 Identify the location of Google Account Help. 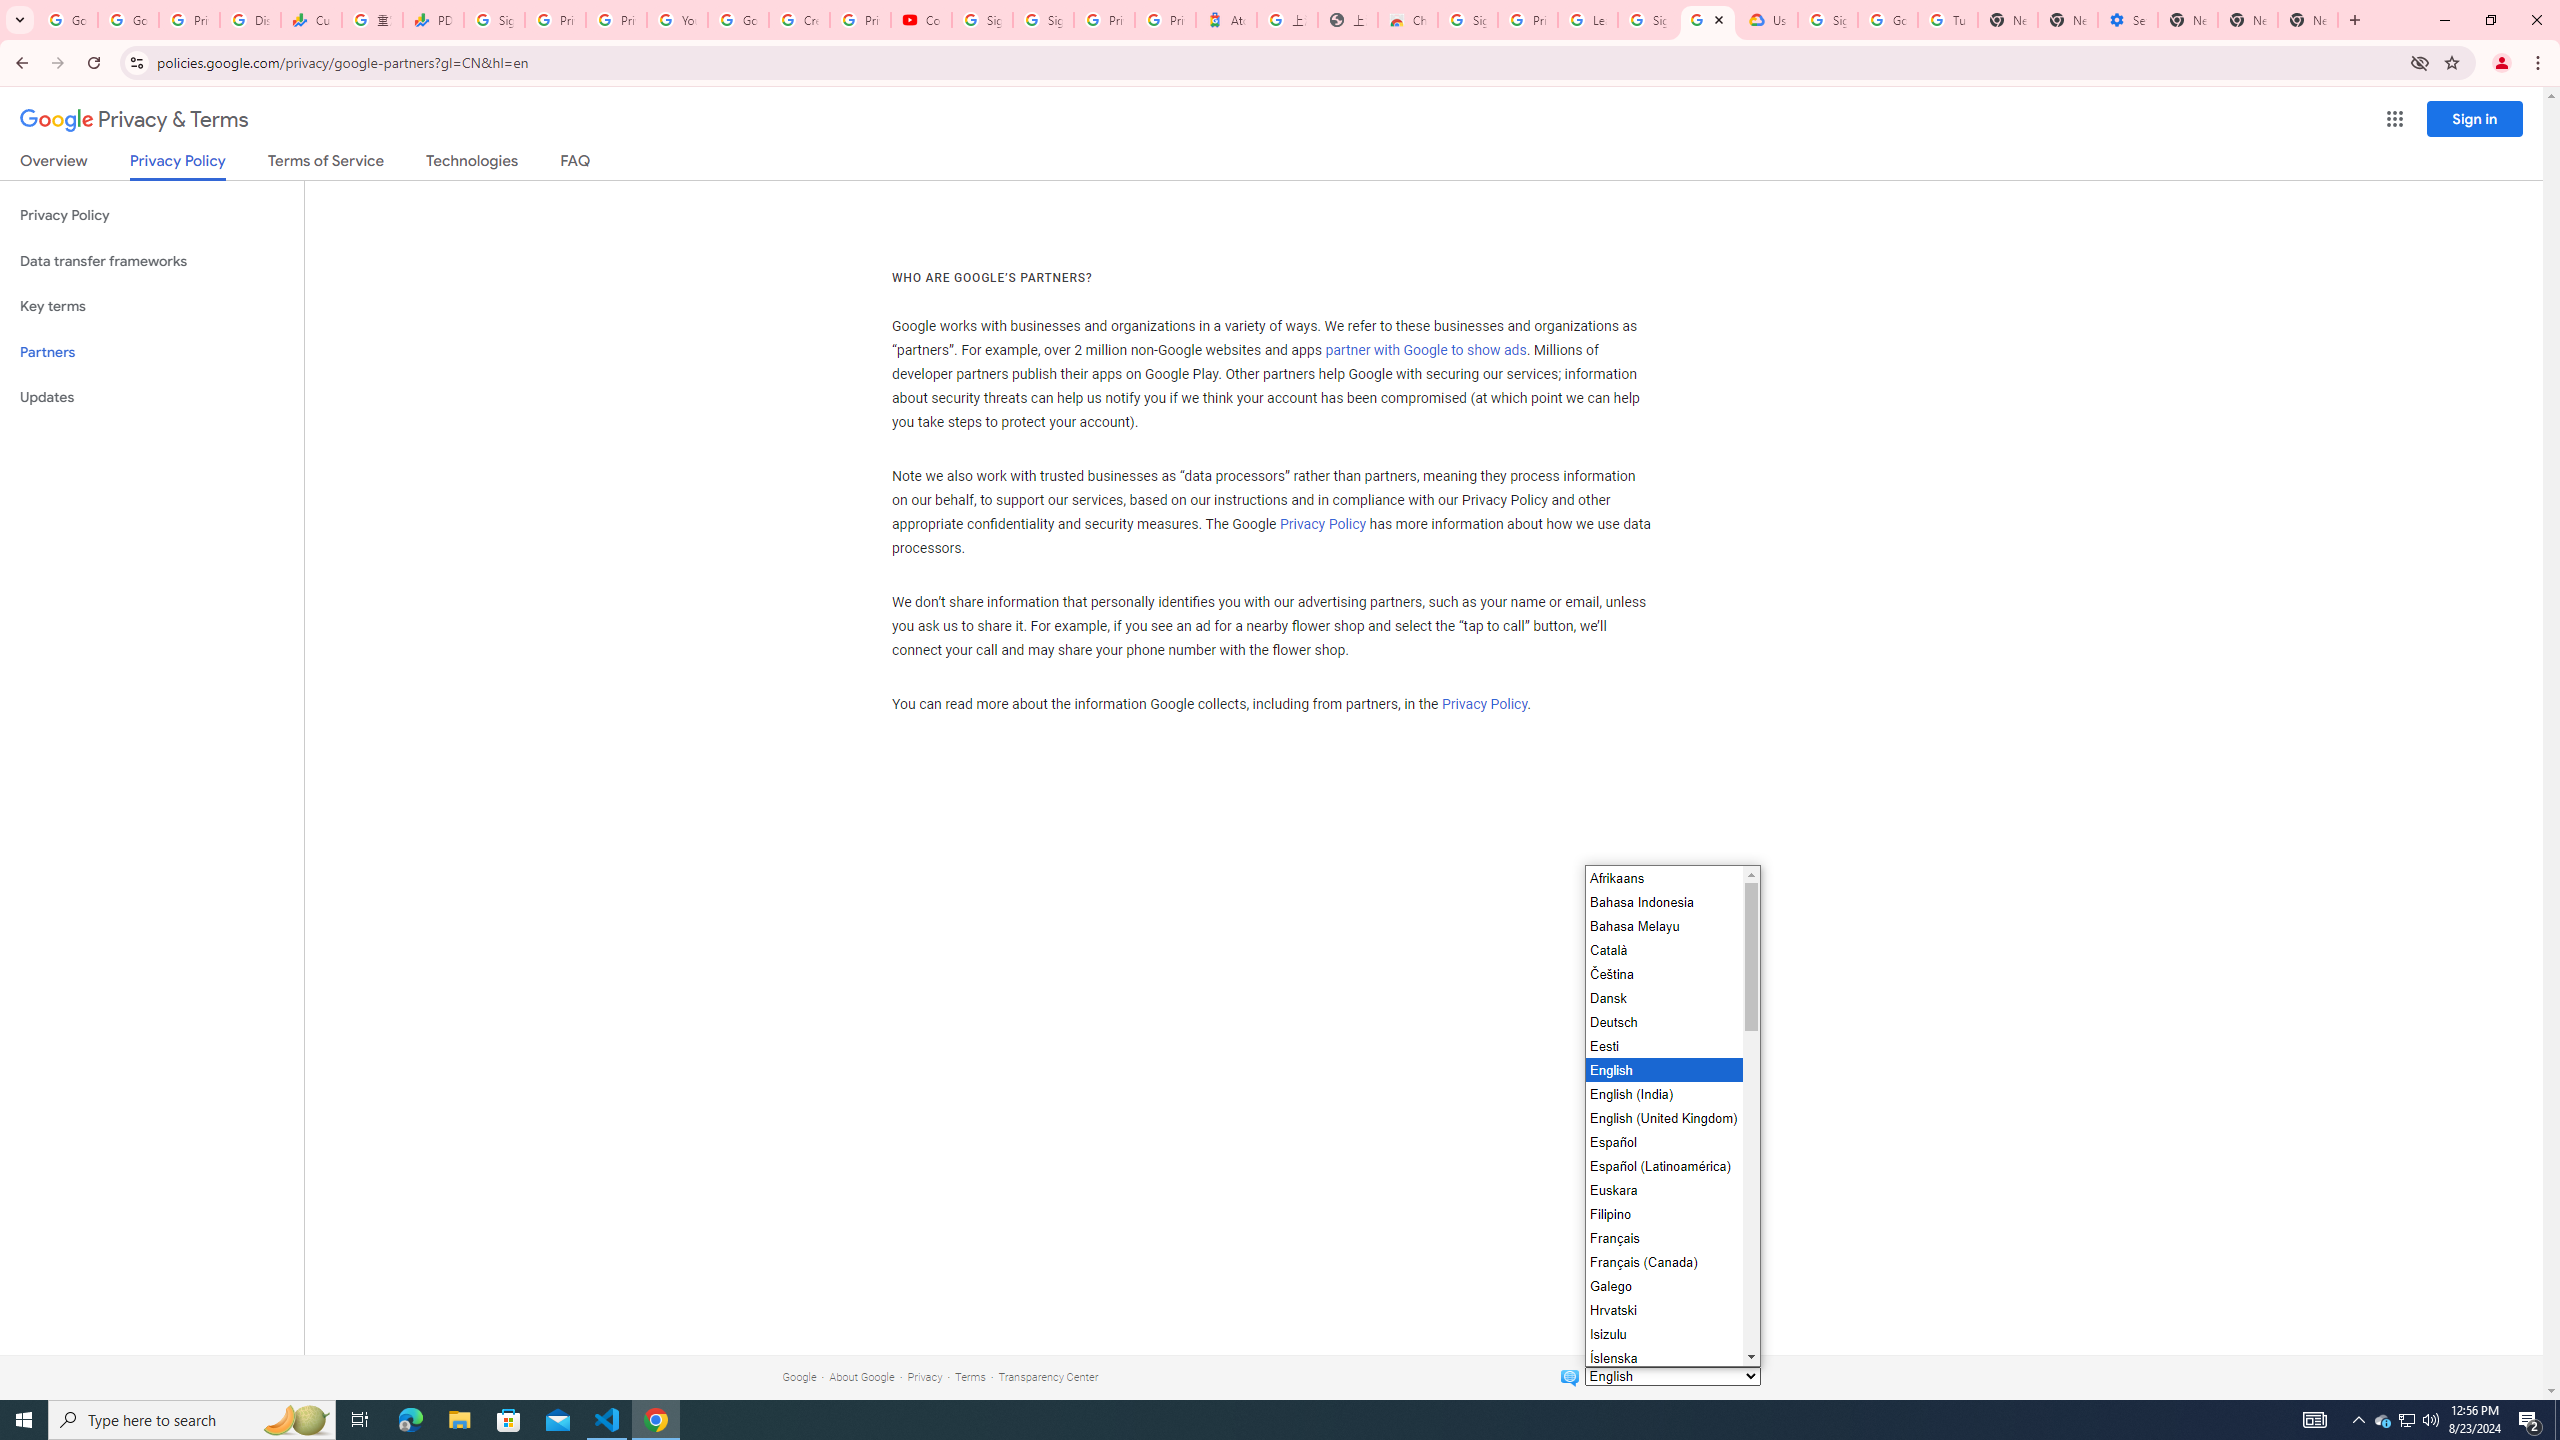
(738, 20).